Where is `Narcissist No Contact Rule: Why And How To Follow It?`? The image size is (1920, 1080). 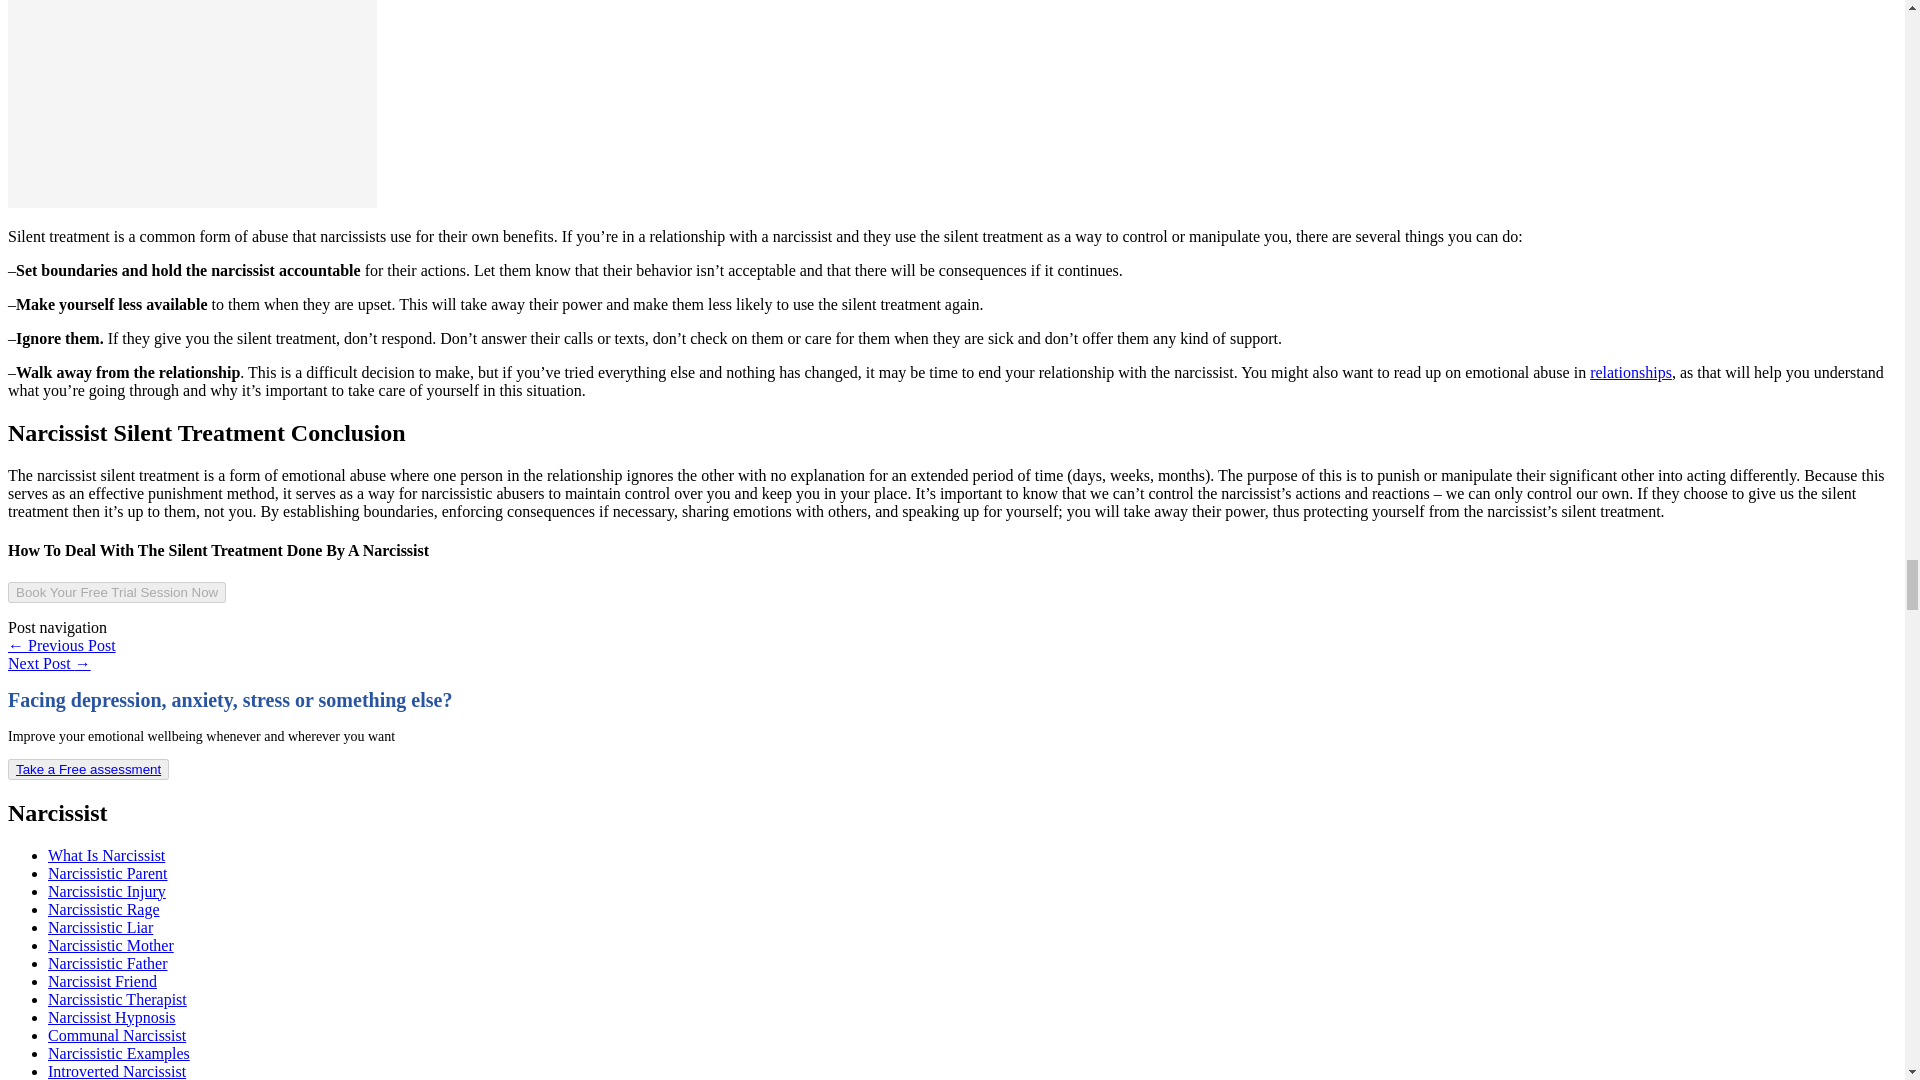 Narcissist No Contact Rule: Why And How To Follow It? is located at coordinates (48, 662).